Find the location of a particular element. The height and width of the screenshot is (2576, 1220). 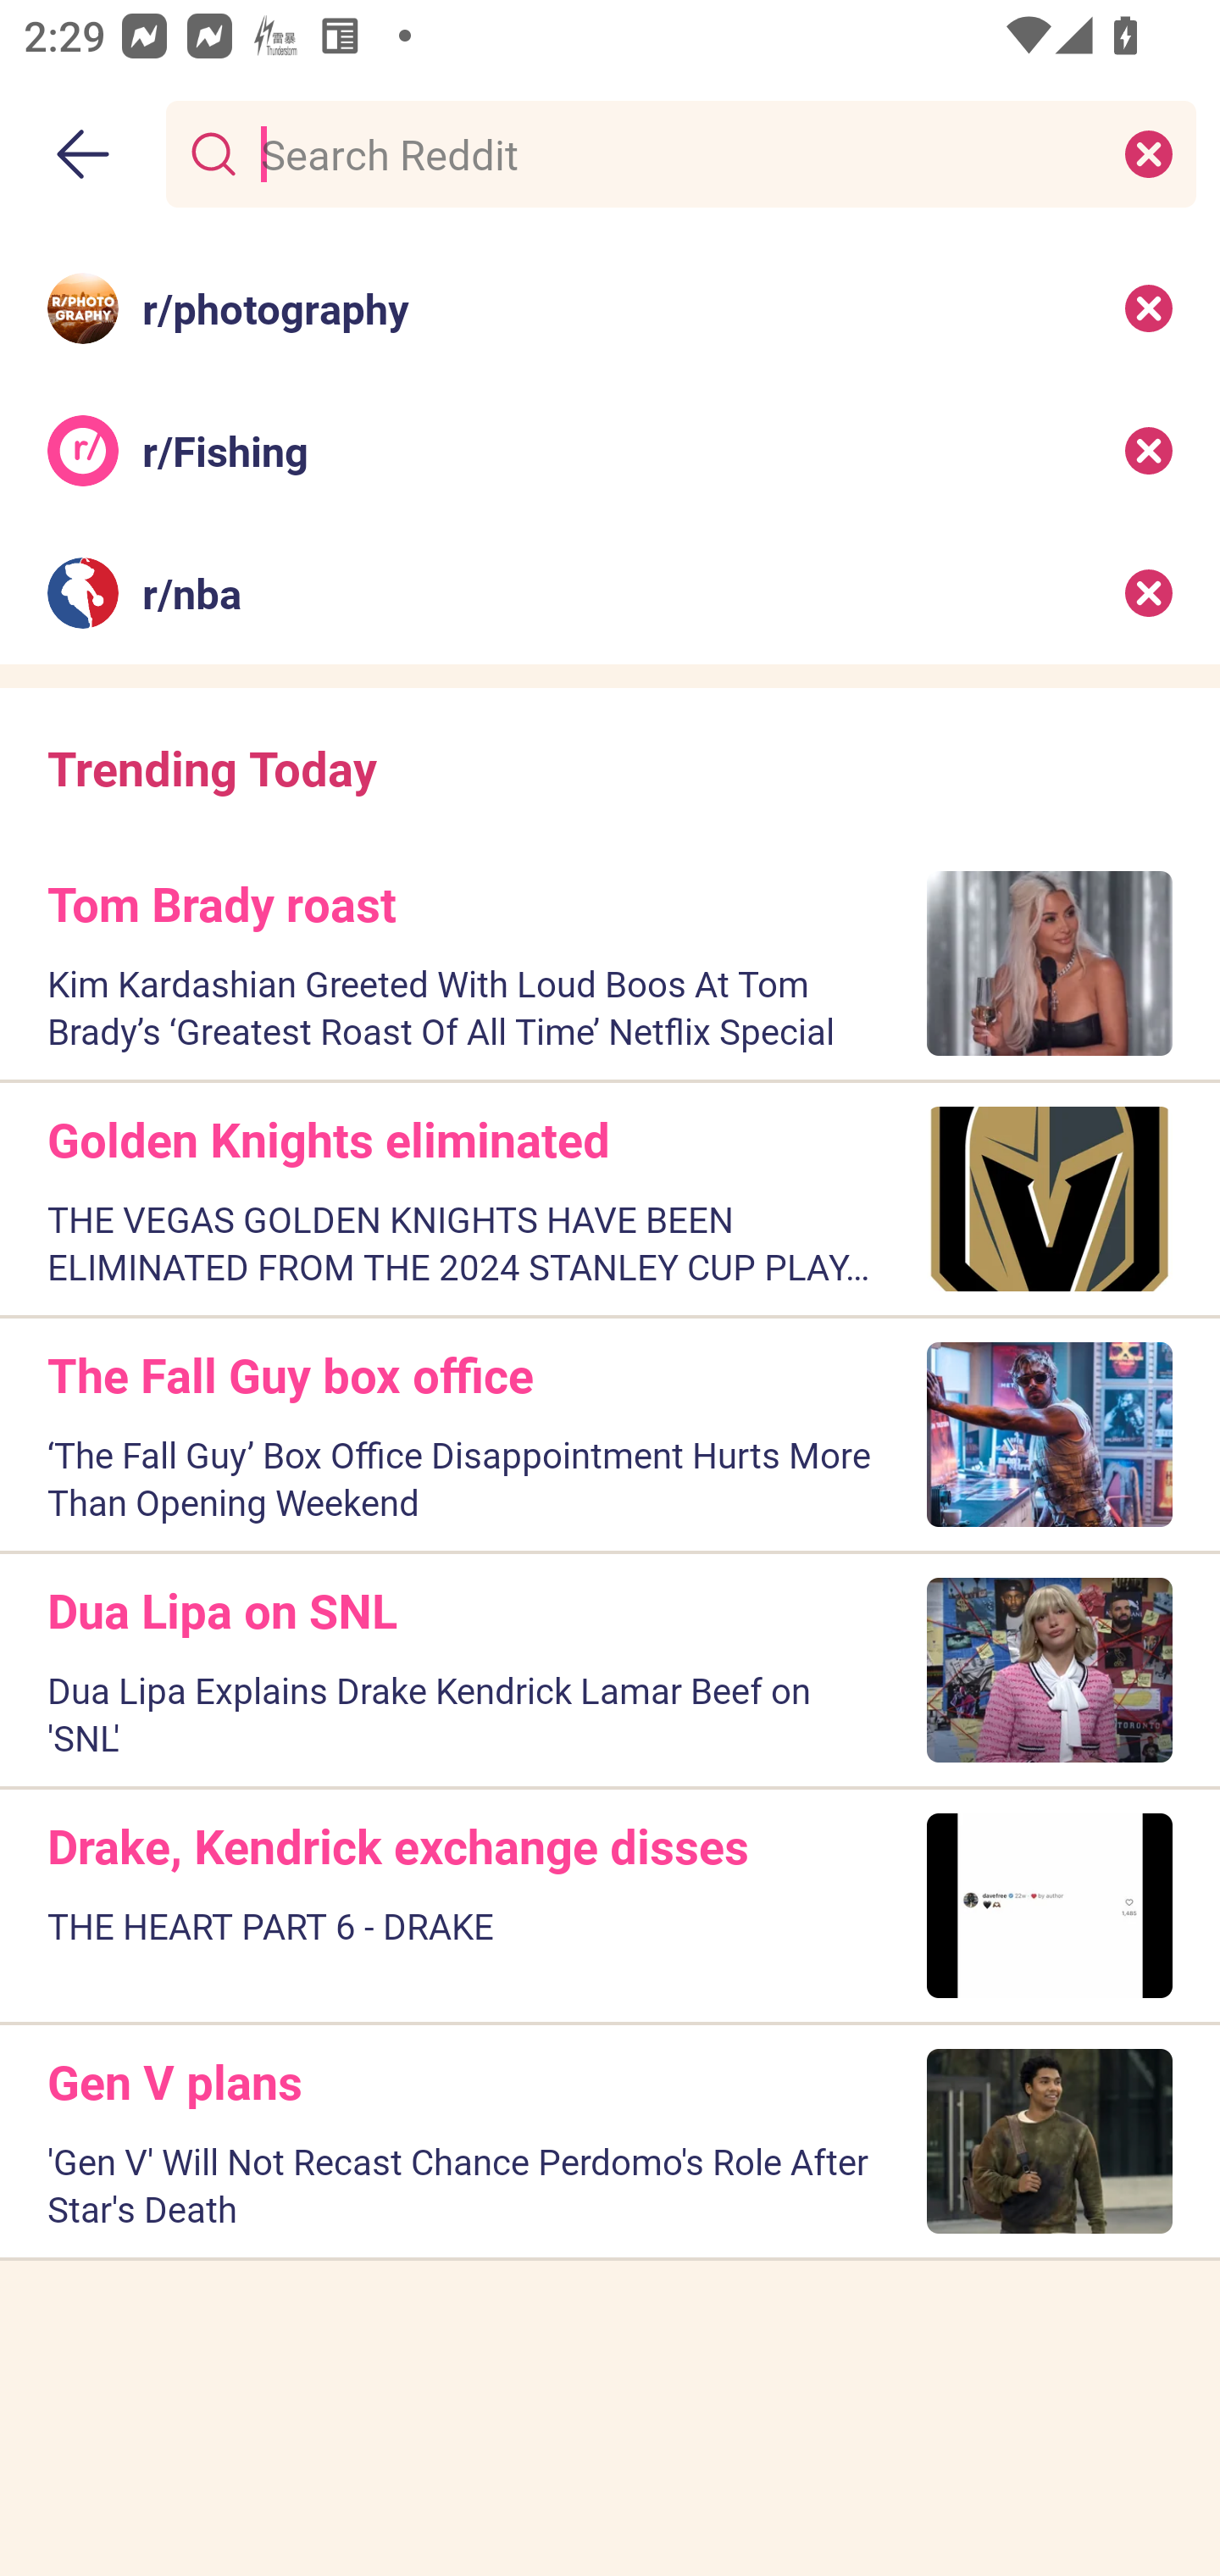

r/Fishing Recent search: r/Fishing Remove is located at coordinates (610, 451).